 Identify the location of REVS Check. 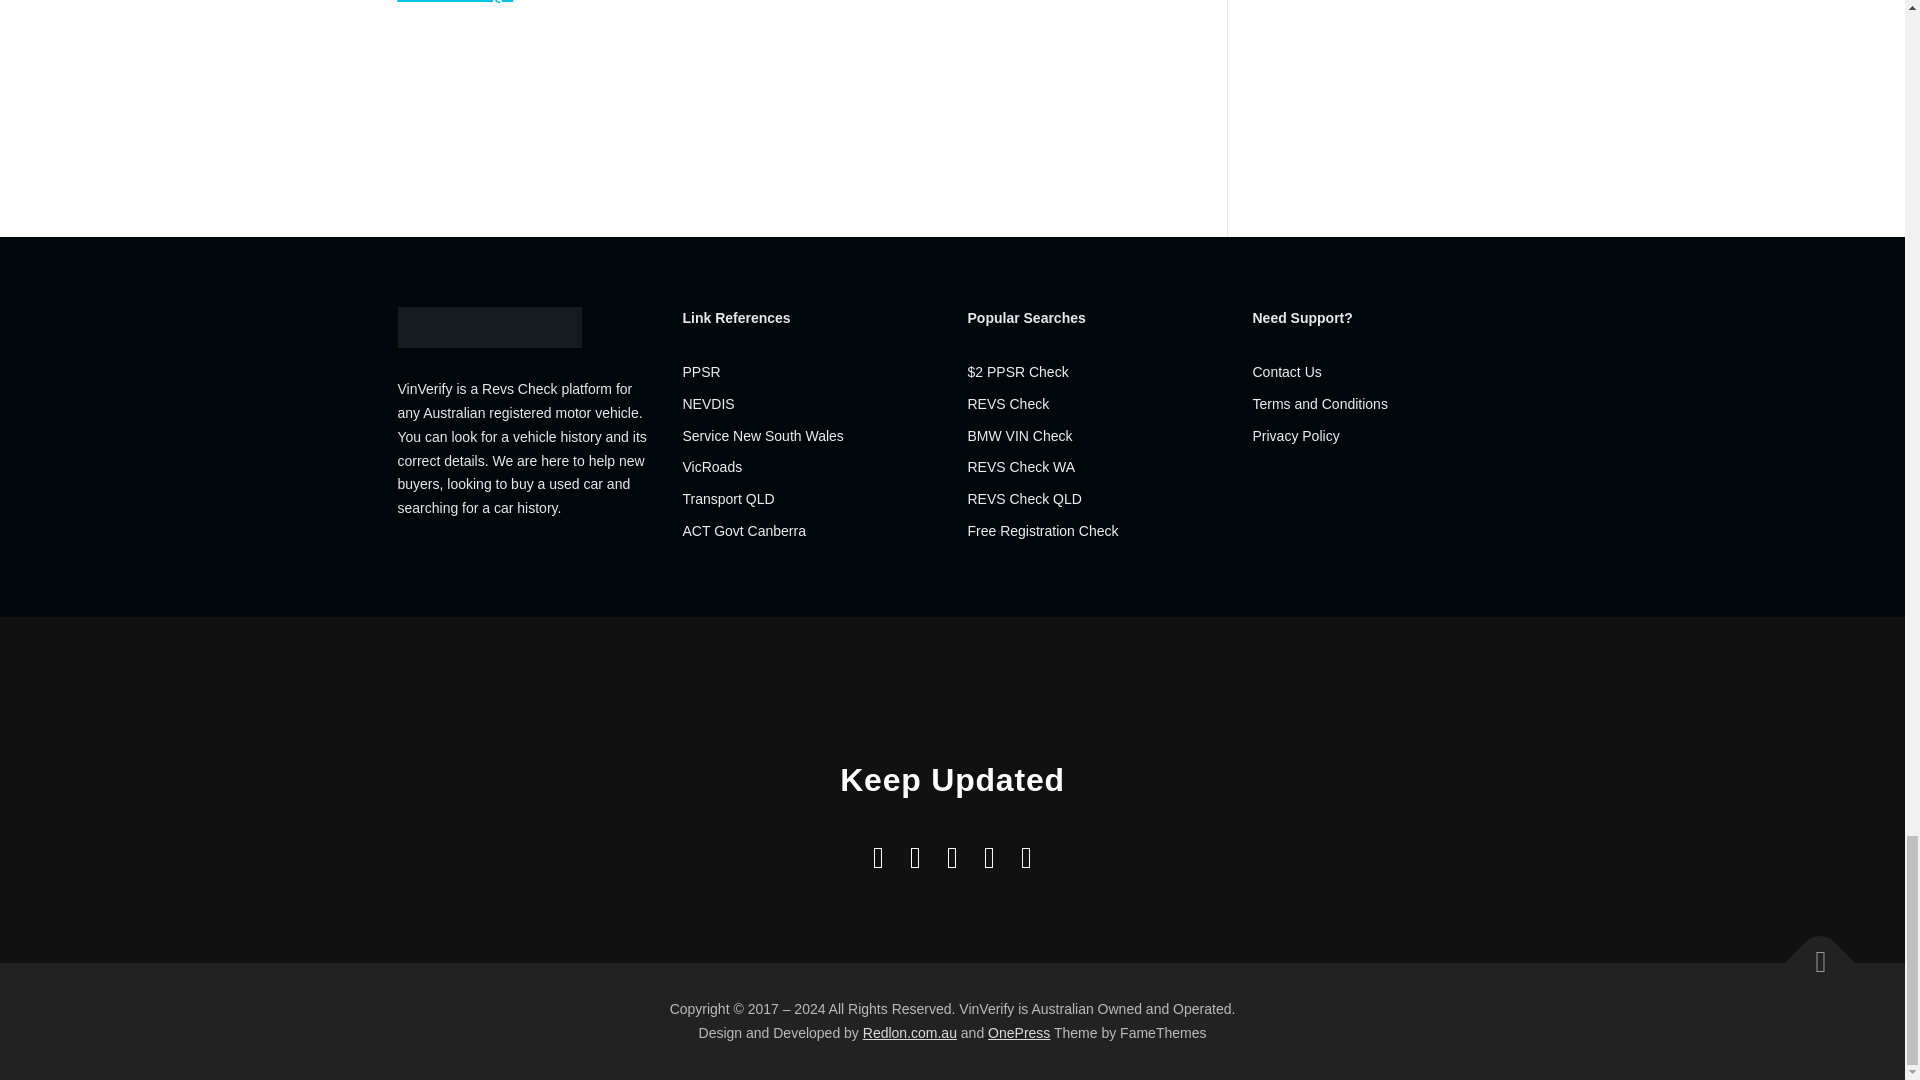
(1008, 404).